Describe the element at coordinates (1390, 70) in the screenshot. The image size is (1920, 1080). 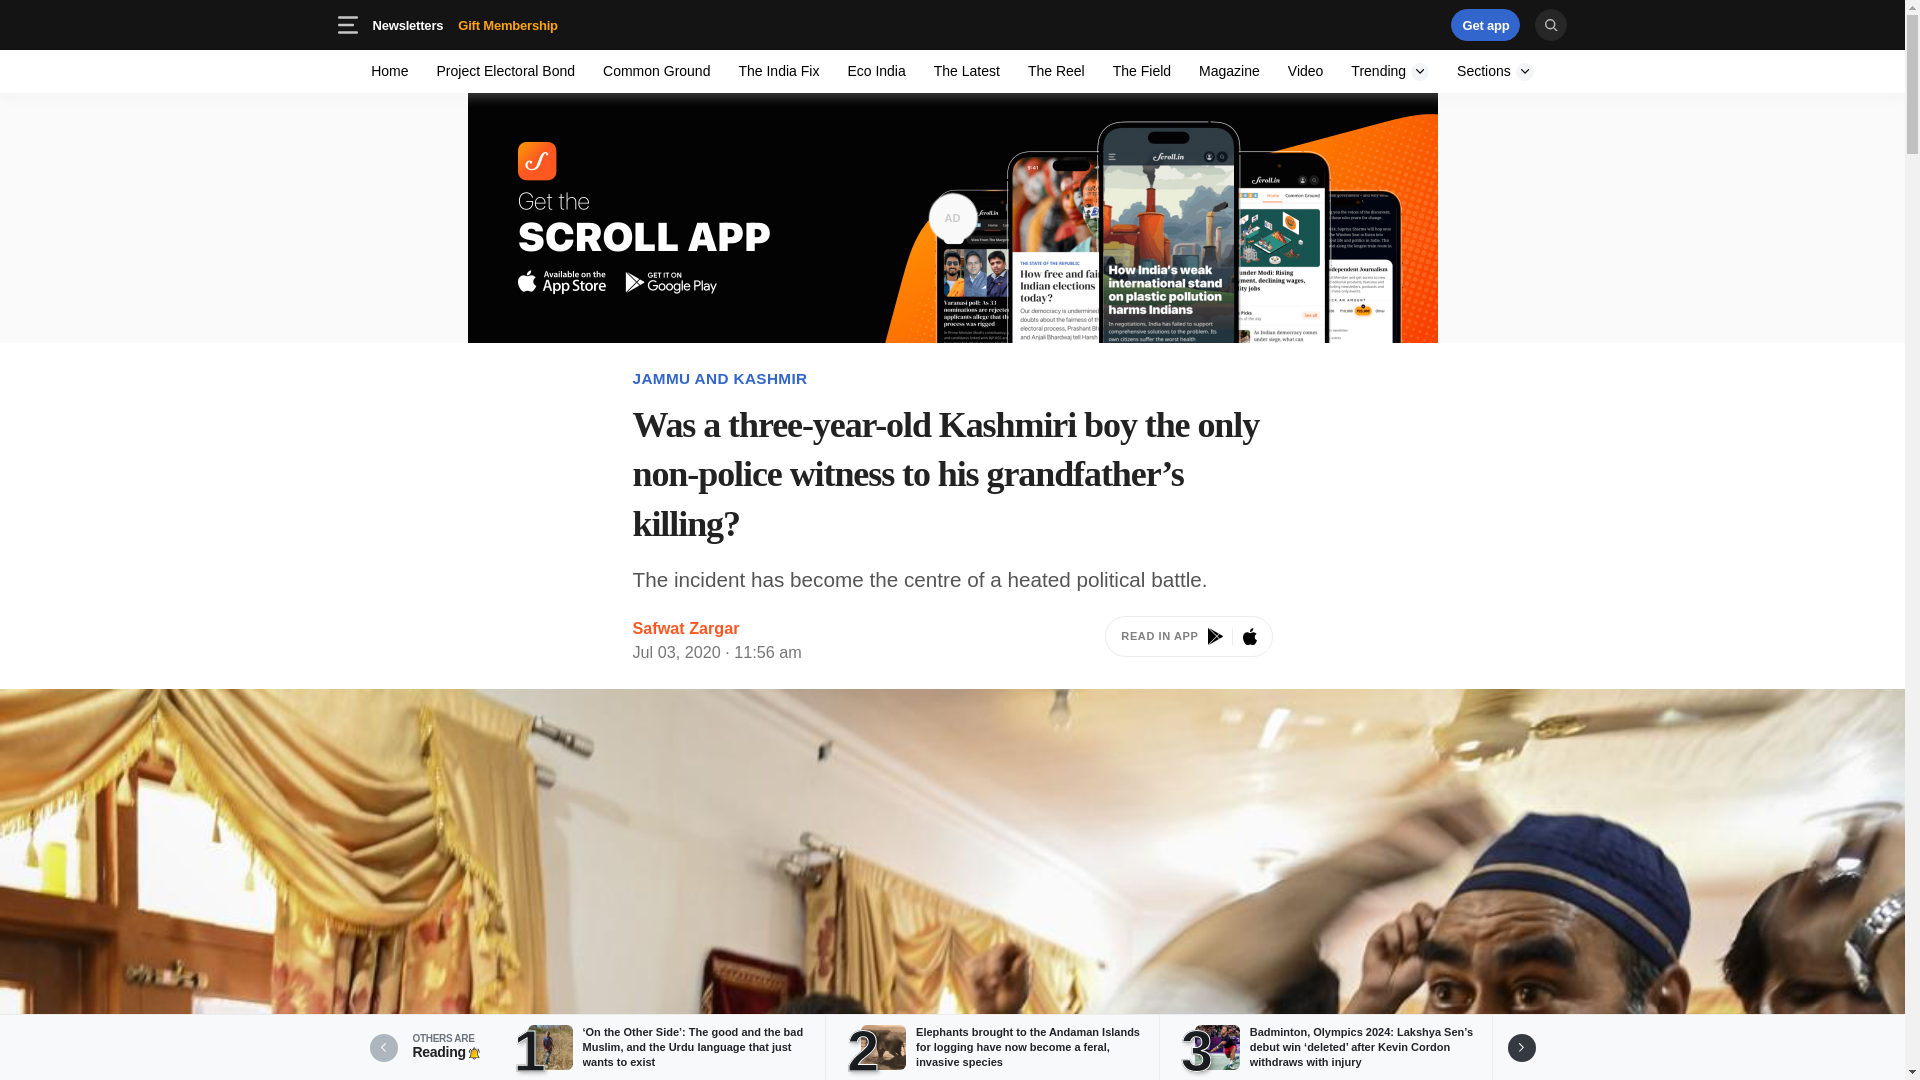
I see `Gift Membership` at that location.